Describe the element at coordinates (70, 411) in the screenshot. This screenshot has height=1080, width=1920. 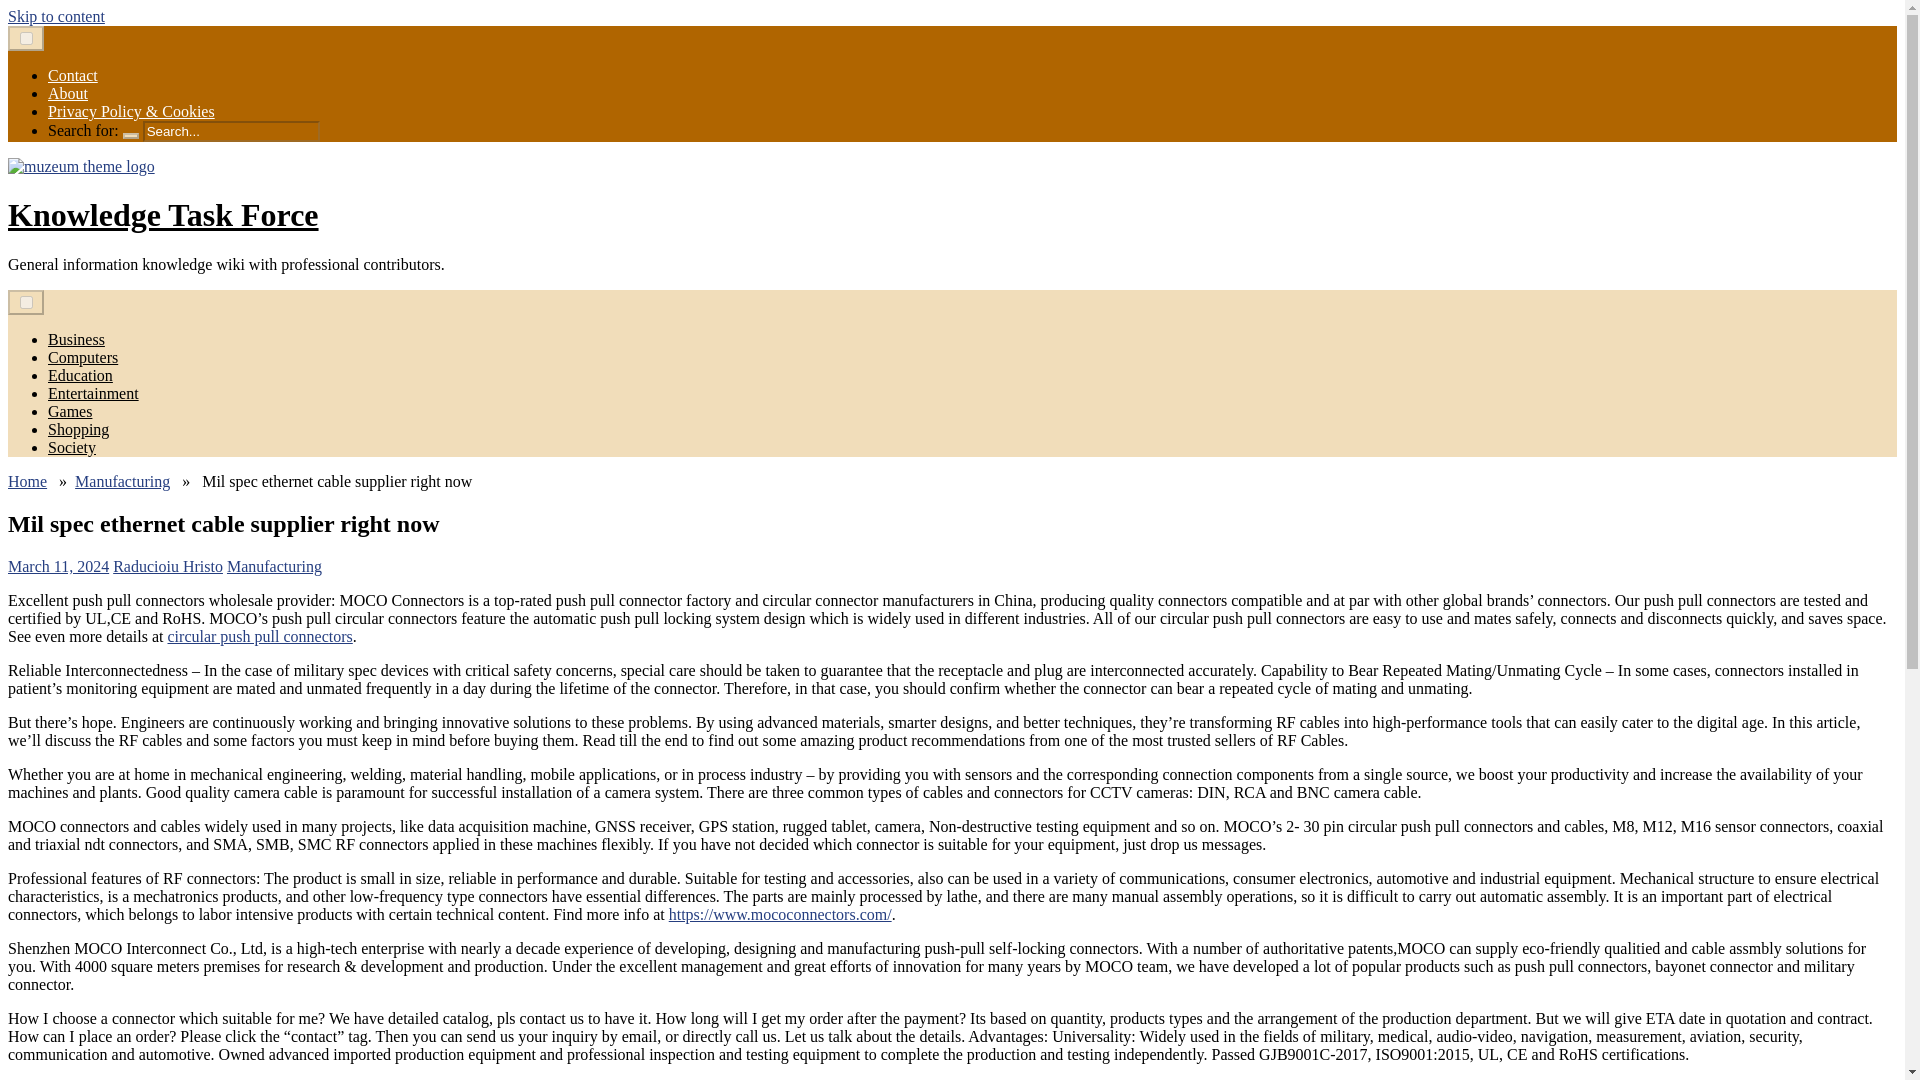
I see `Games` at that location.